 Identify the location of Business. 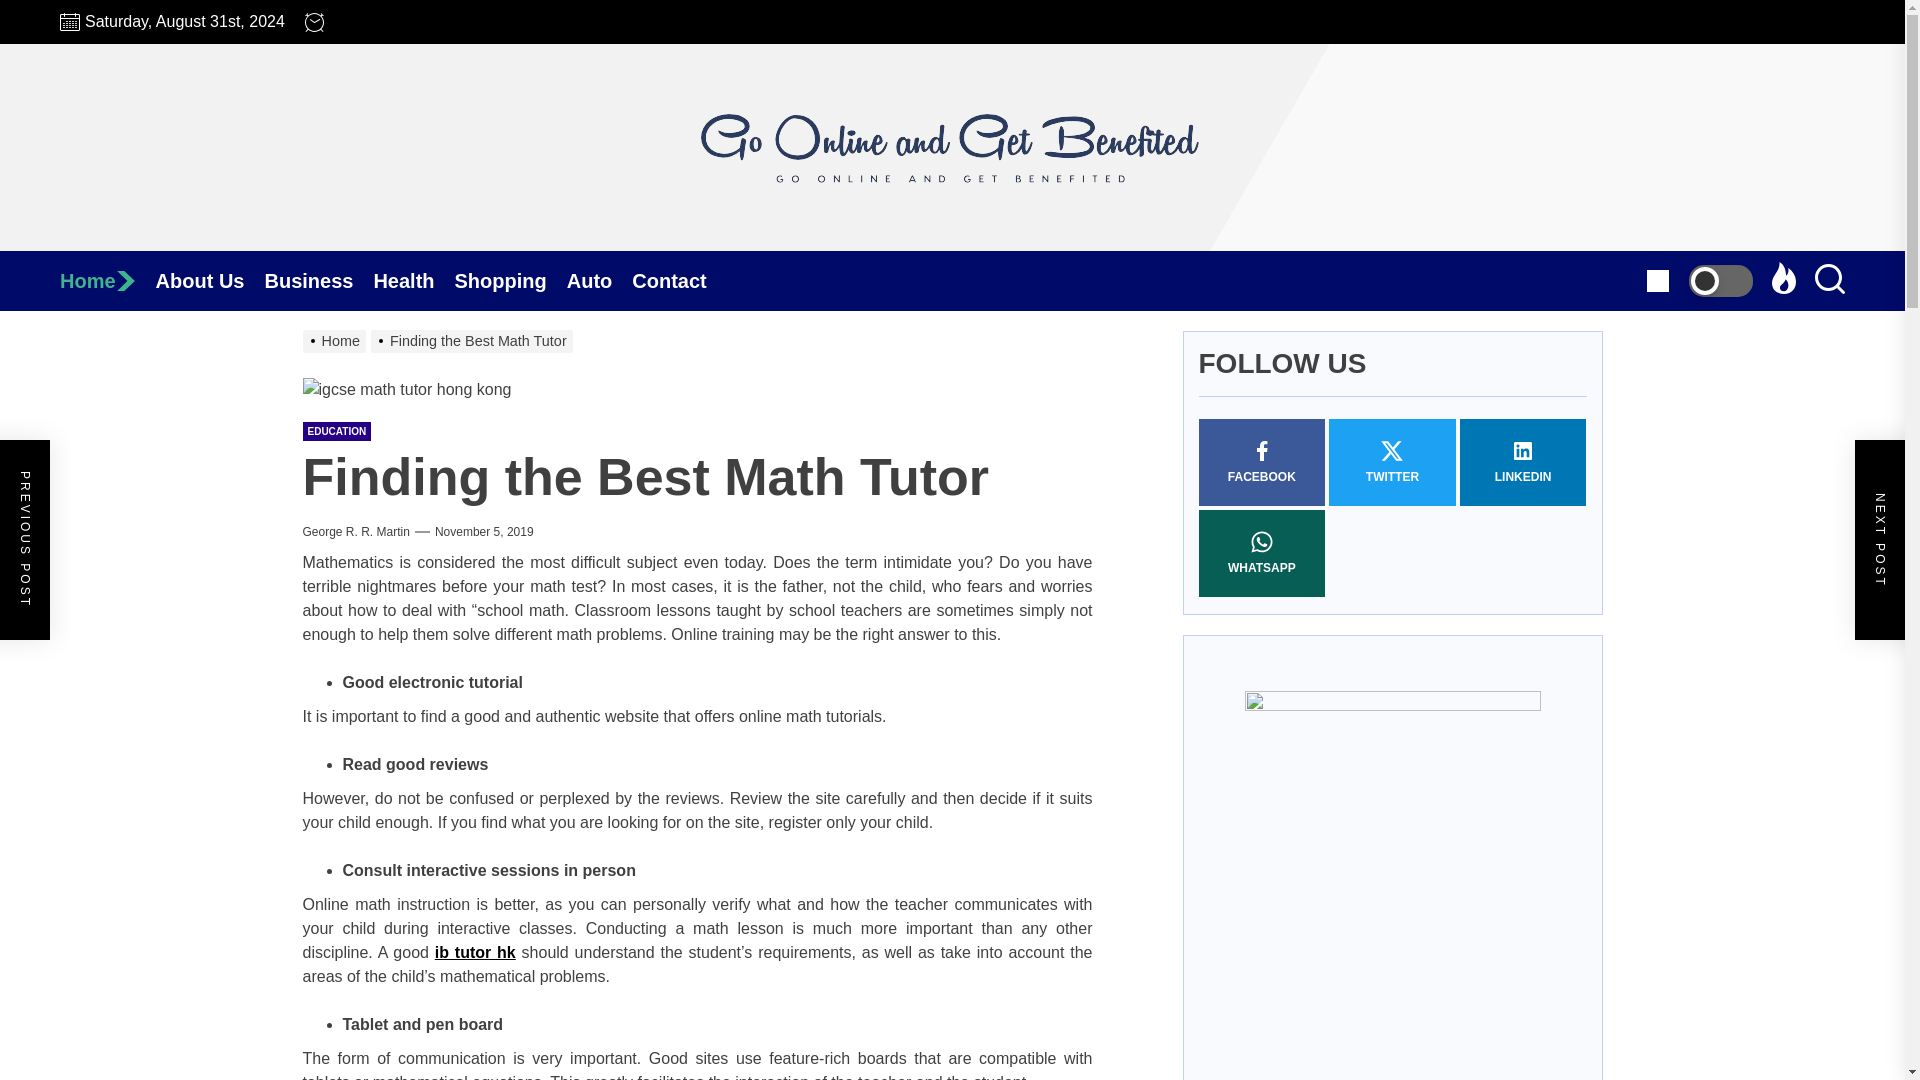
(318, 280).